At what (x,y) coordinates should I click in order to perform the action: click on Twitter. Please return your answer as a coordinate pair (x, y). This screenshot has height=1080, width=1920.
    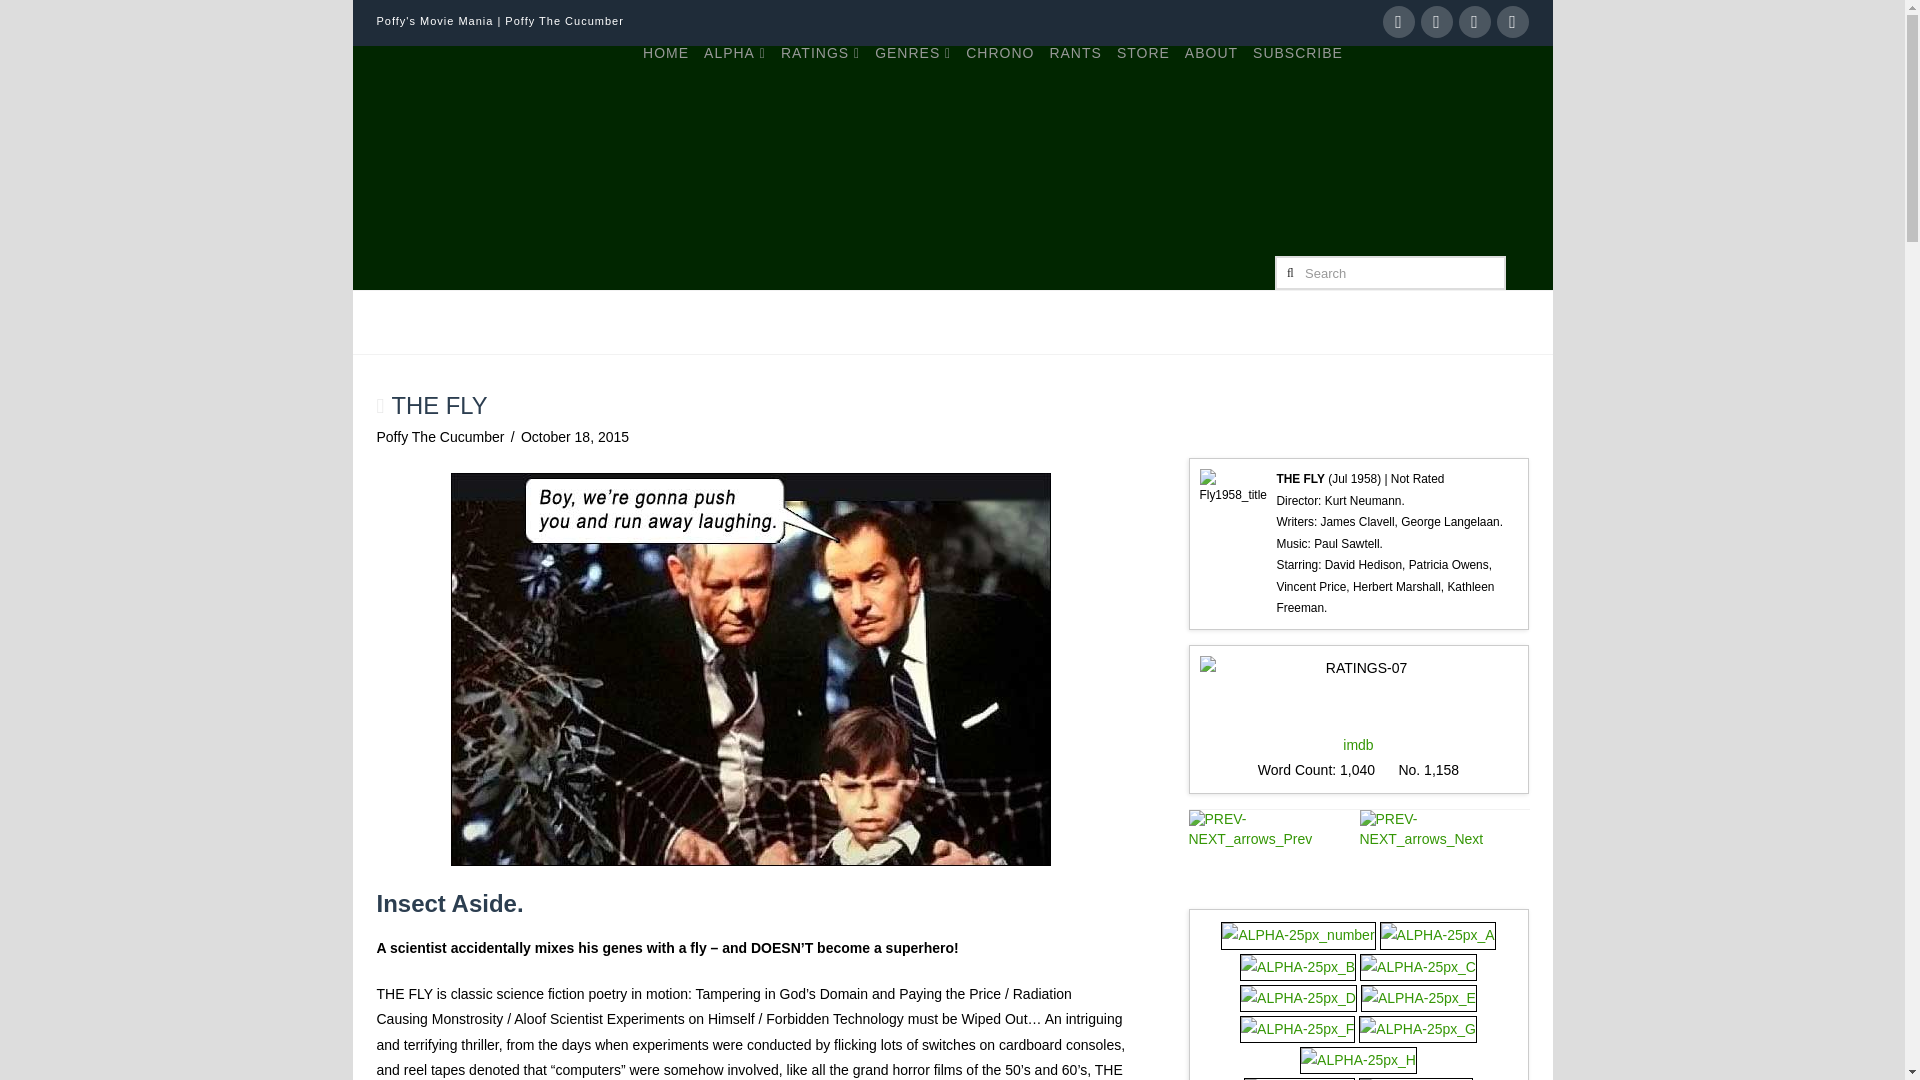
    Looking at the image, I should click on (1436, 22).